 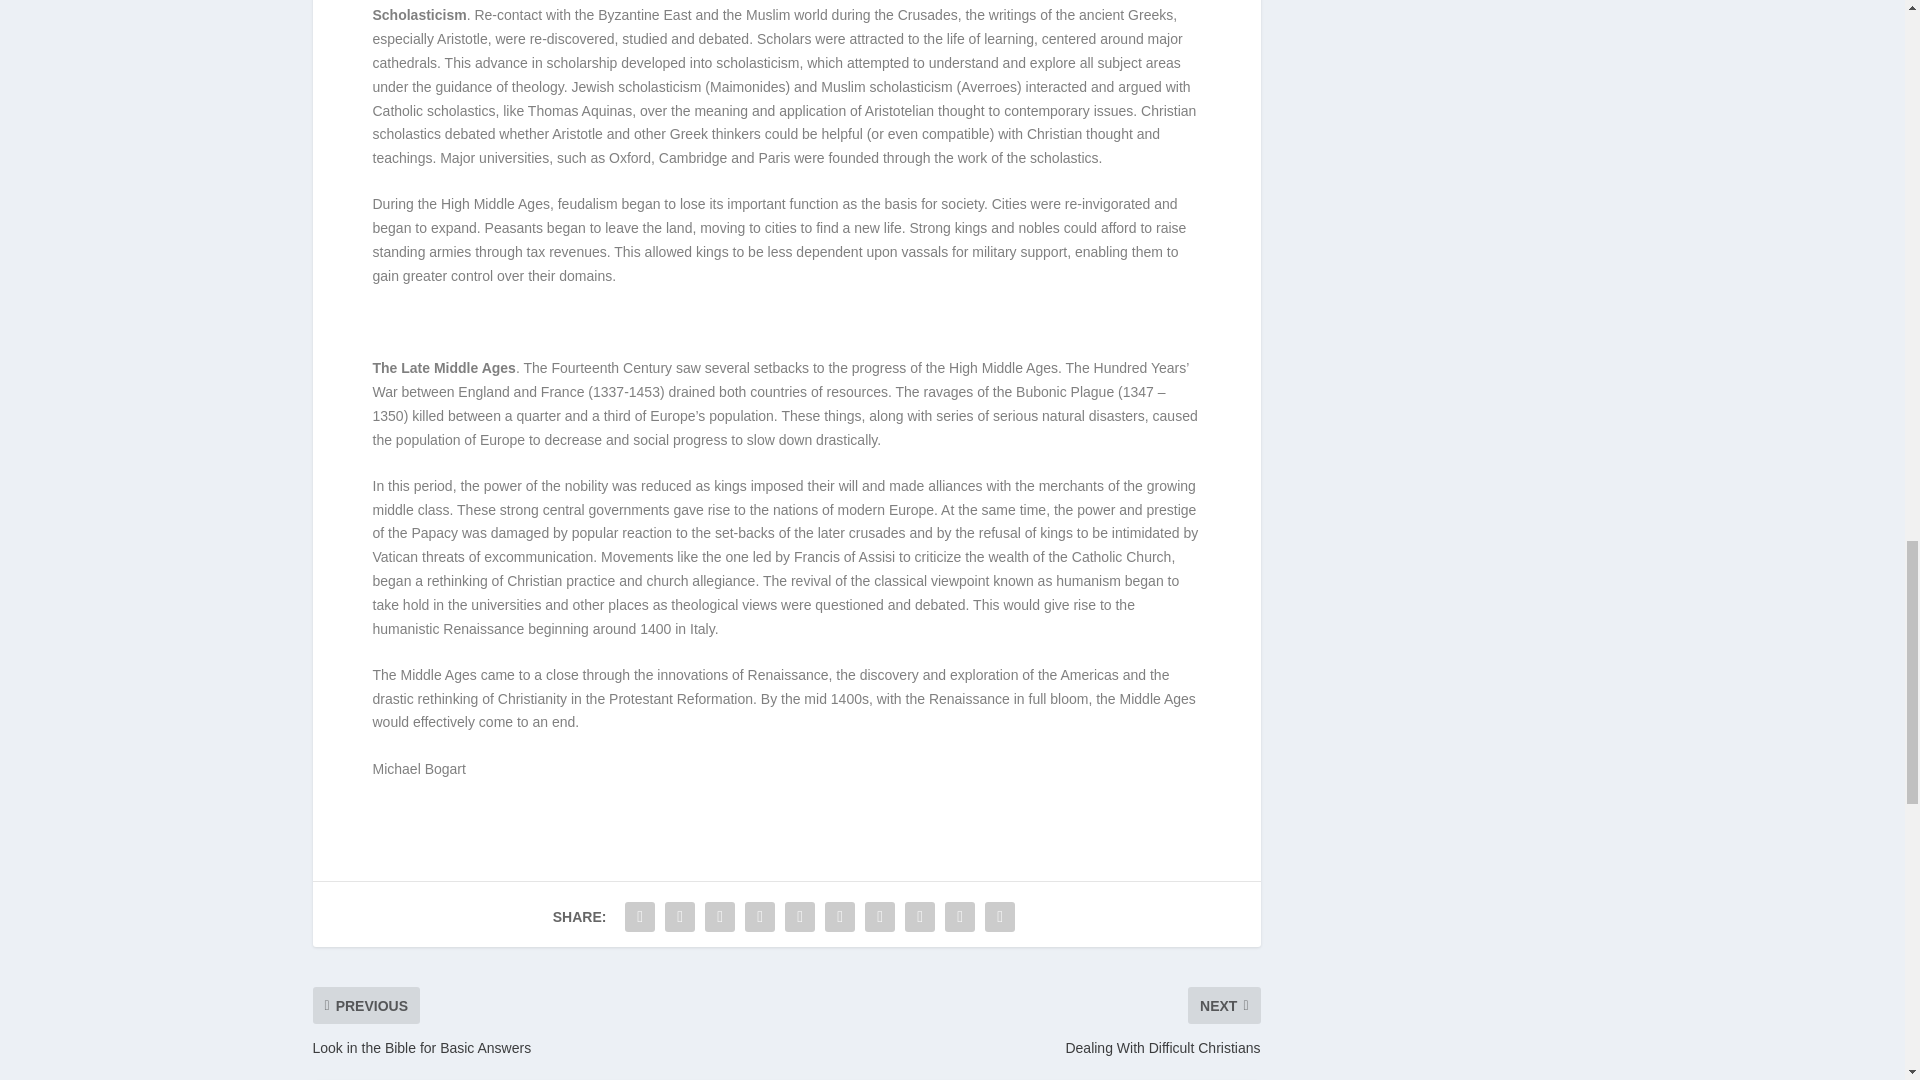 I want to click on Share "A Brief Summary of the Middle Ages" via Buffer, so click(x=880, y=917).